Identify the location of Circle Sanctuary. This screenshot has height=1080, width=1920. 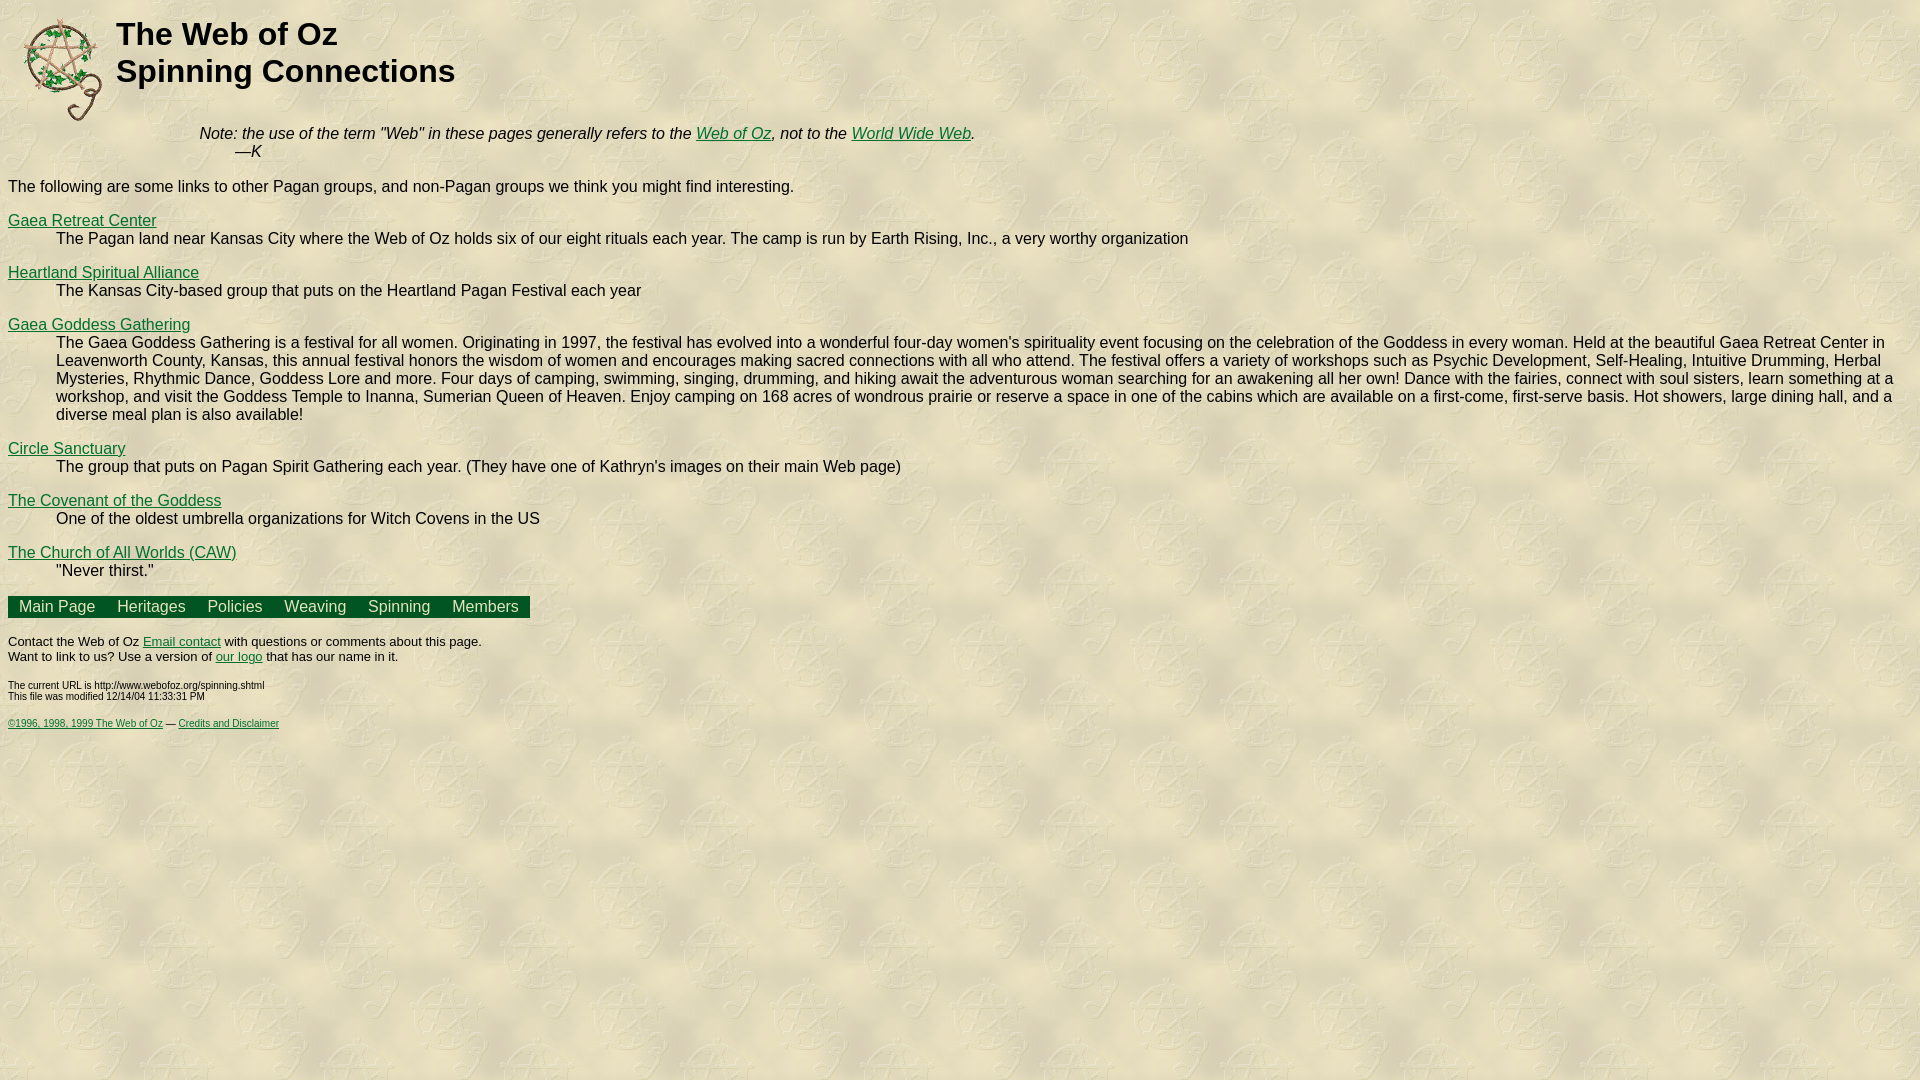
(66, 448).